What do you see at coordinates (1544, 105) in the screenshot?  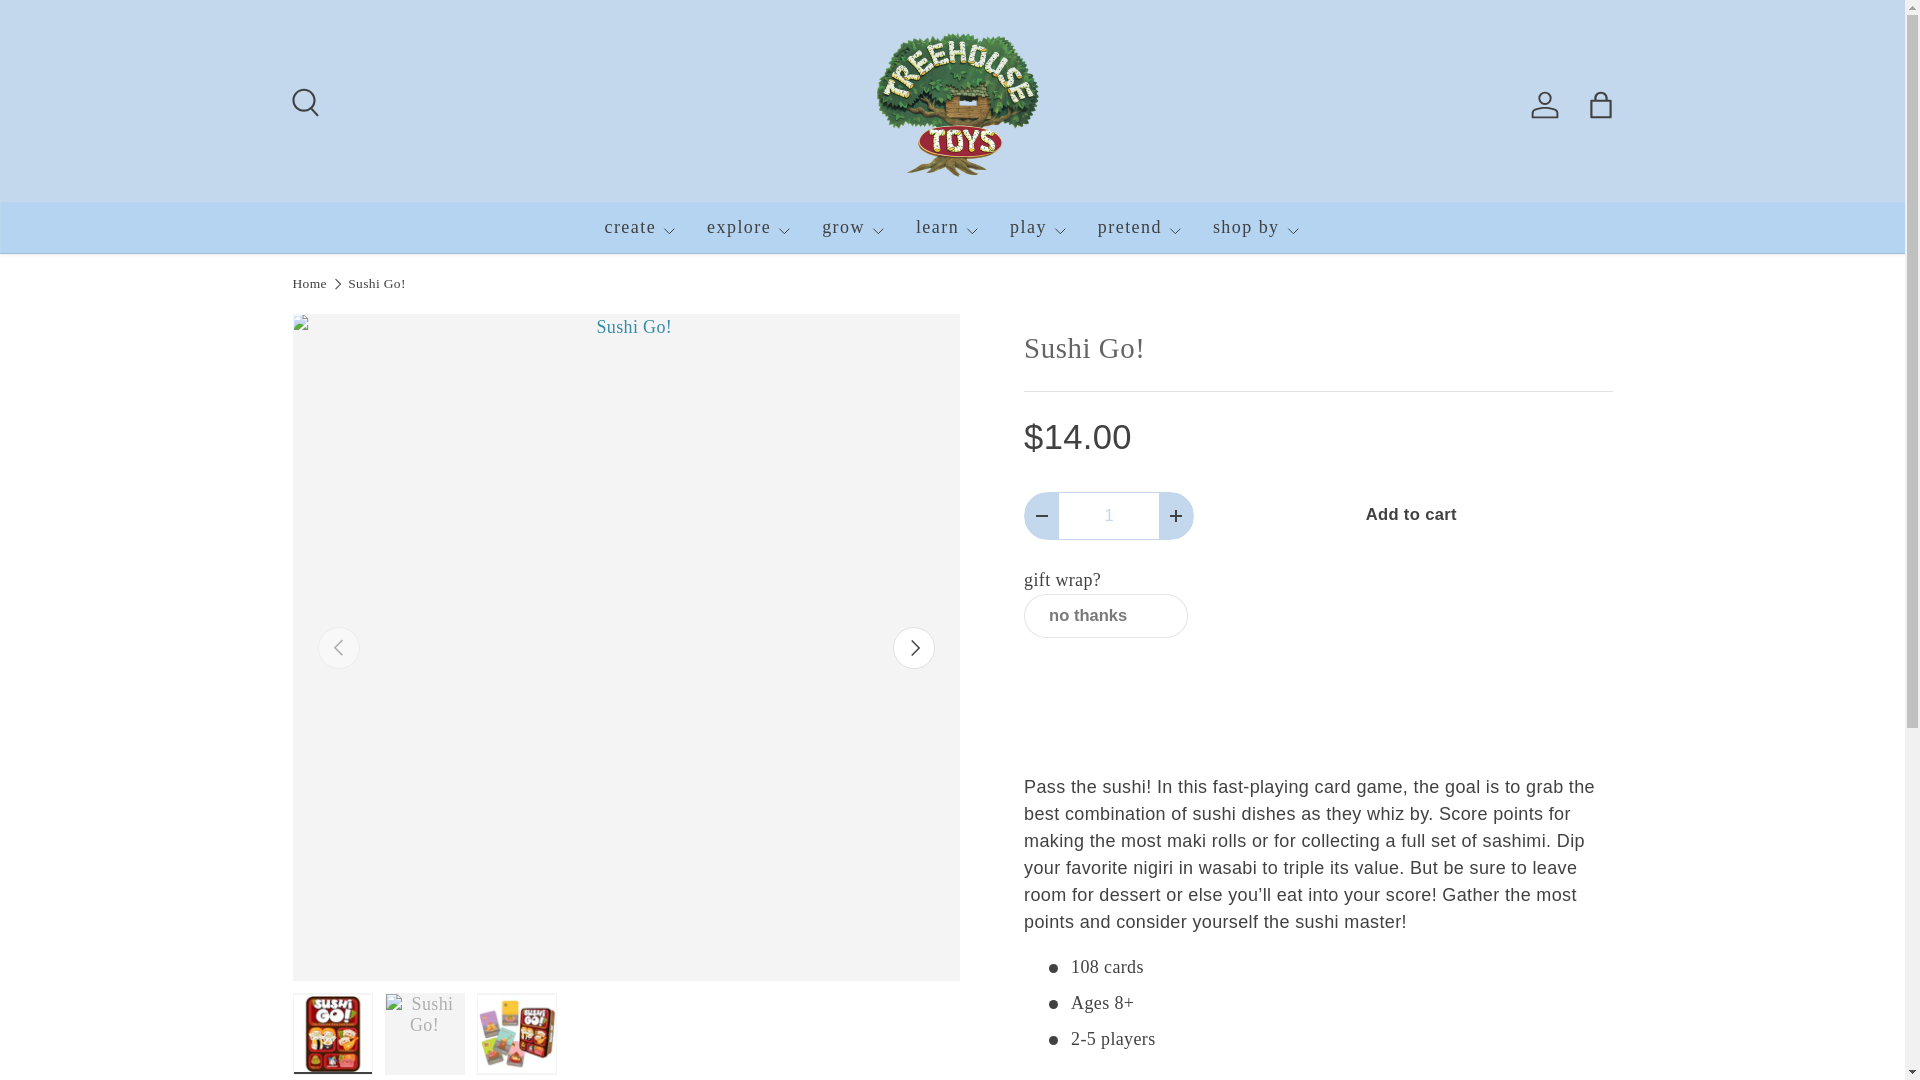 I see `Log in` at bounding box center [1544, 105].